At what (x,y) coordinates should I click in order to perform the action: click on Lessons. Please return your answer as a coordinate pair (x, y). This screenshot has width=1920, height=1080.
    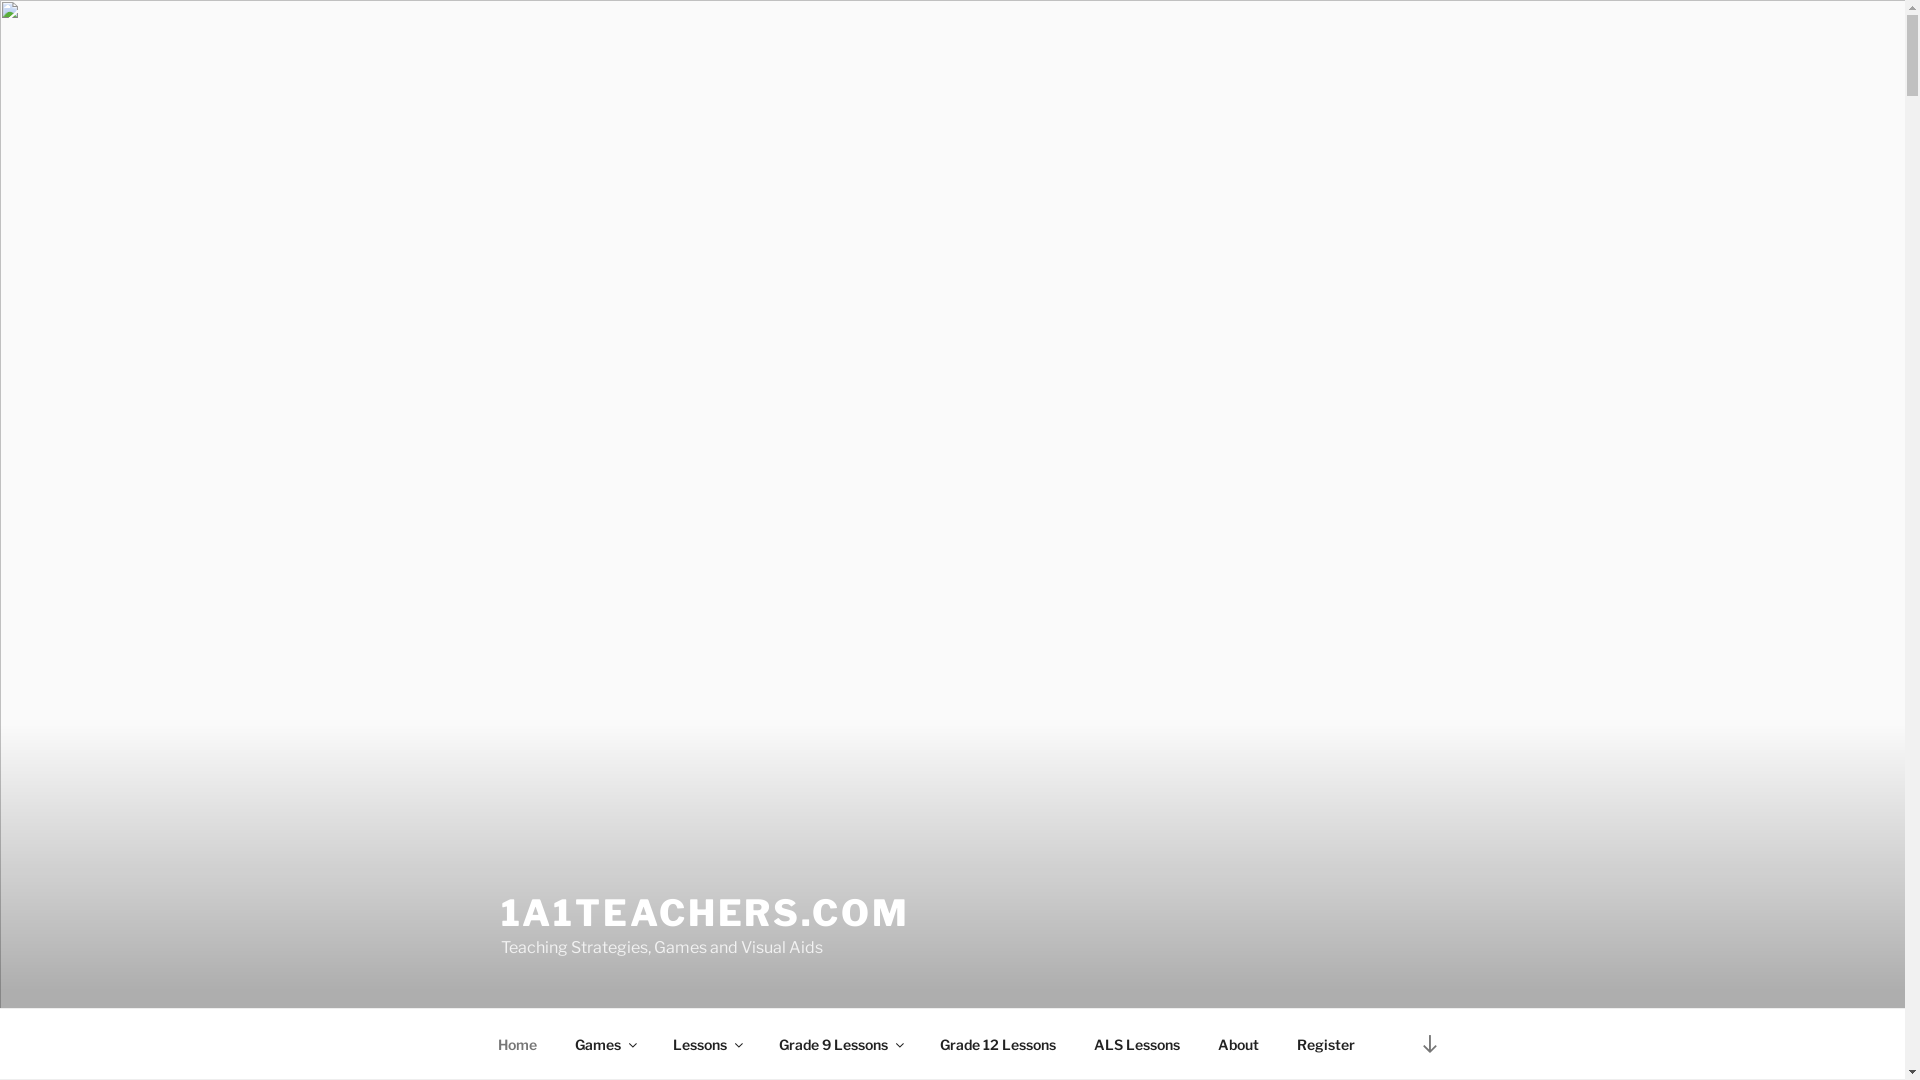
    Looking at the image, I should click on (708, 1044).